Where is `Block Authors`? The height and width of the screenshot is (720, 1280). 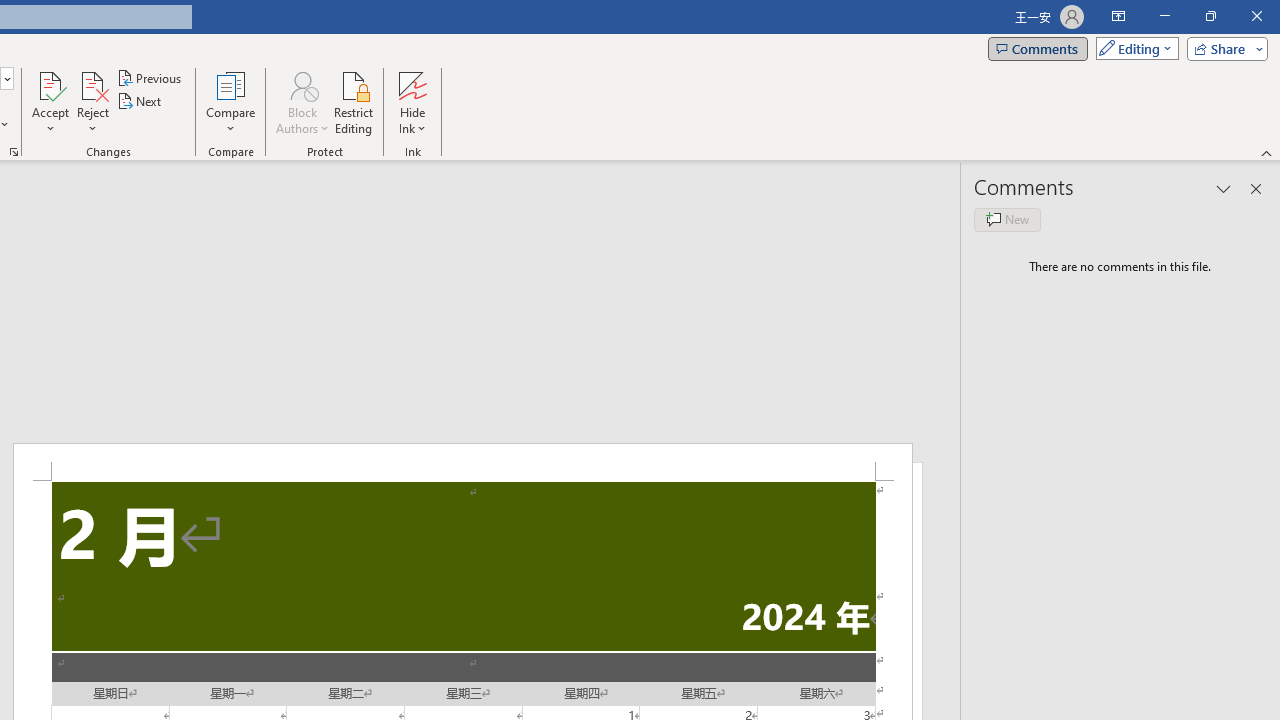 Block Authors is located at coordinates (302, 84).